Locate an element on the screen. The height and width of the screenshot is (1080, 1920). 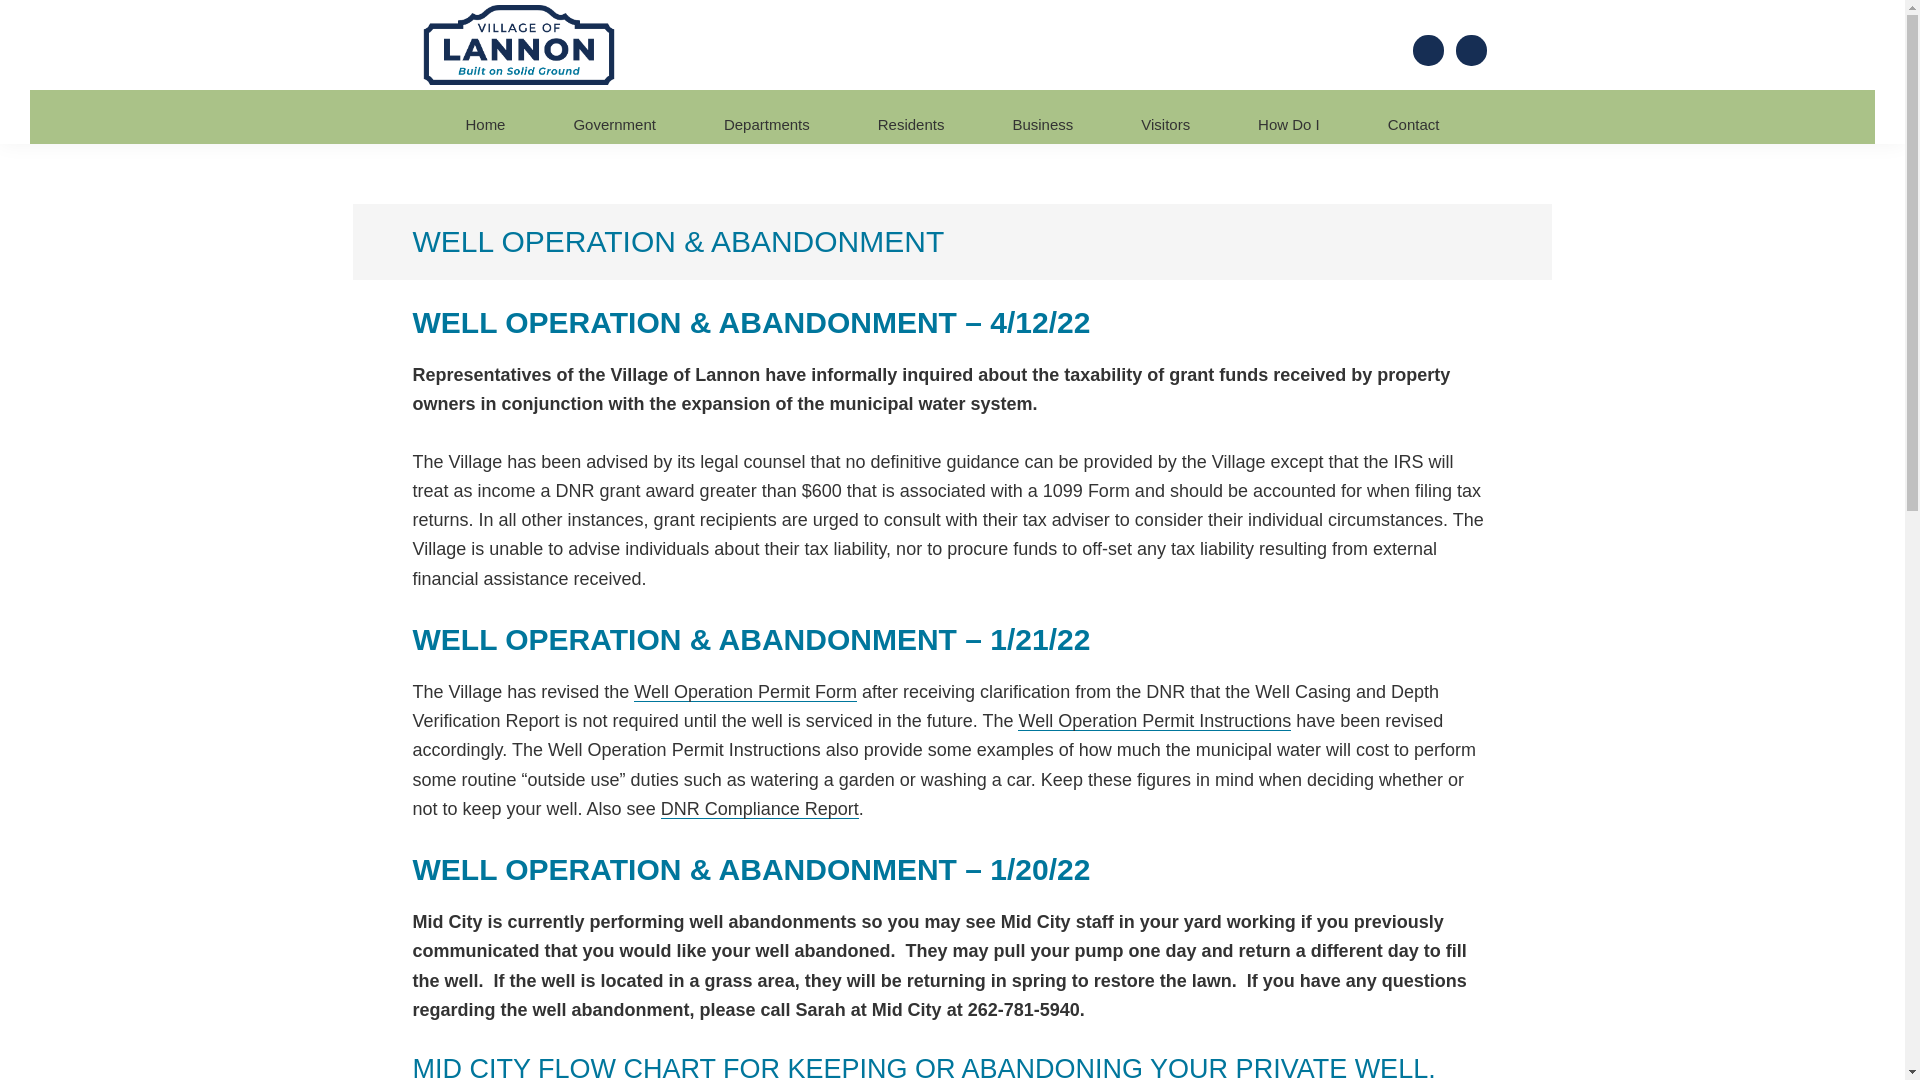
Home is located at coordinates (484, 124).